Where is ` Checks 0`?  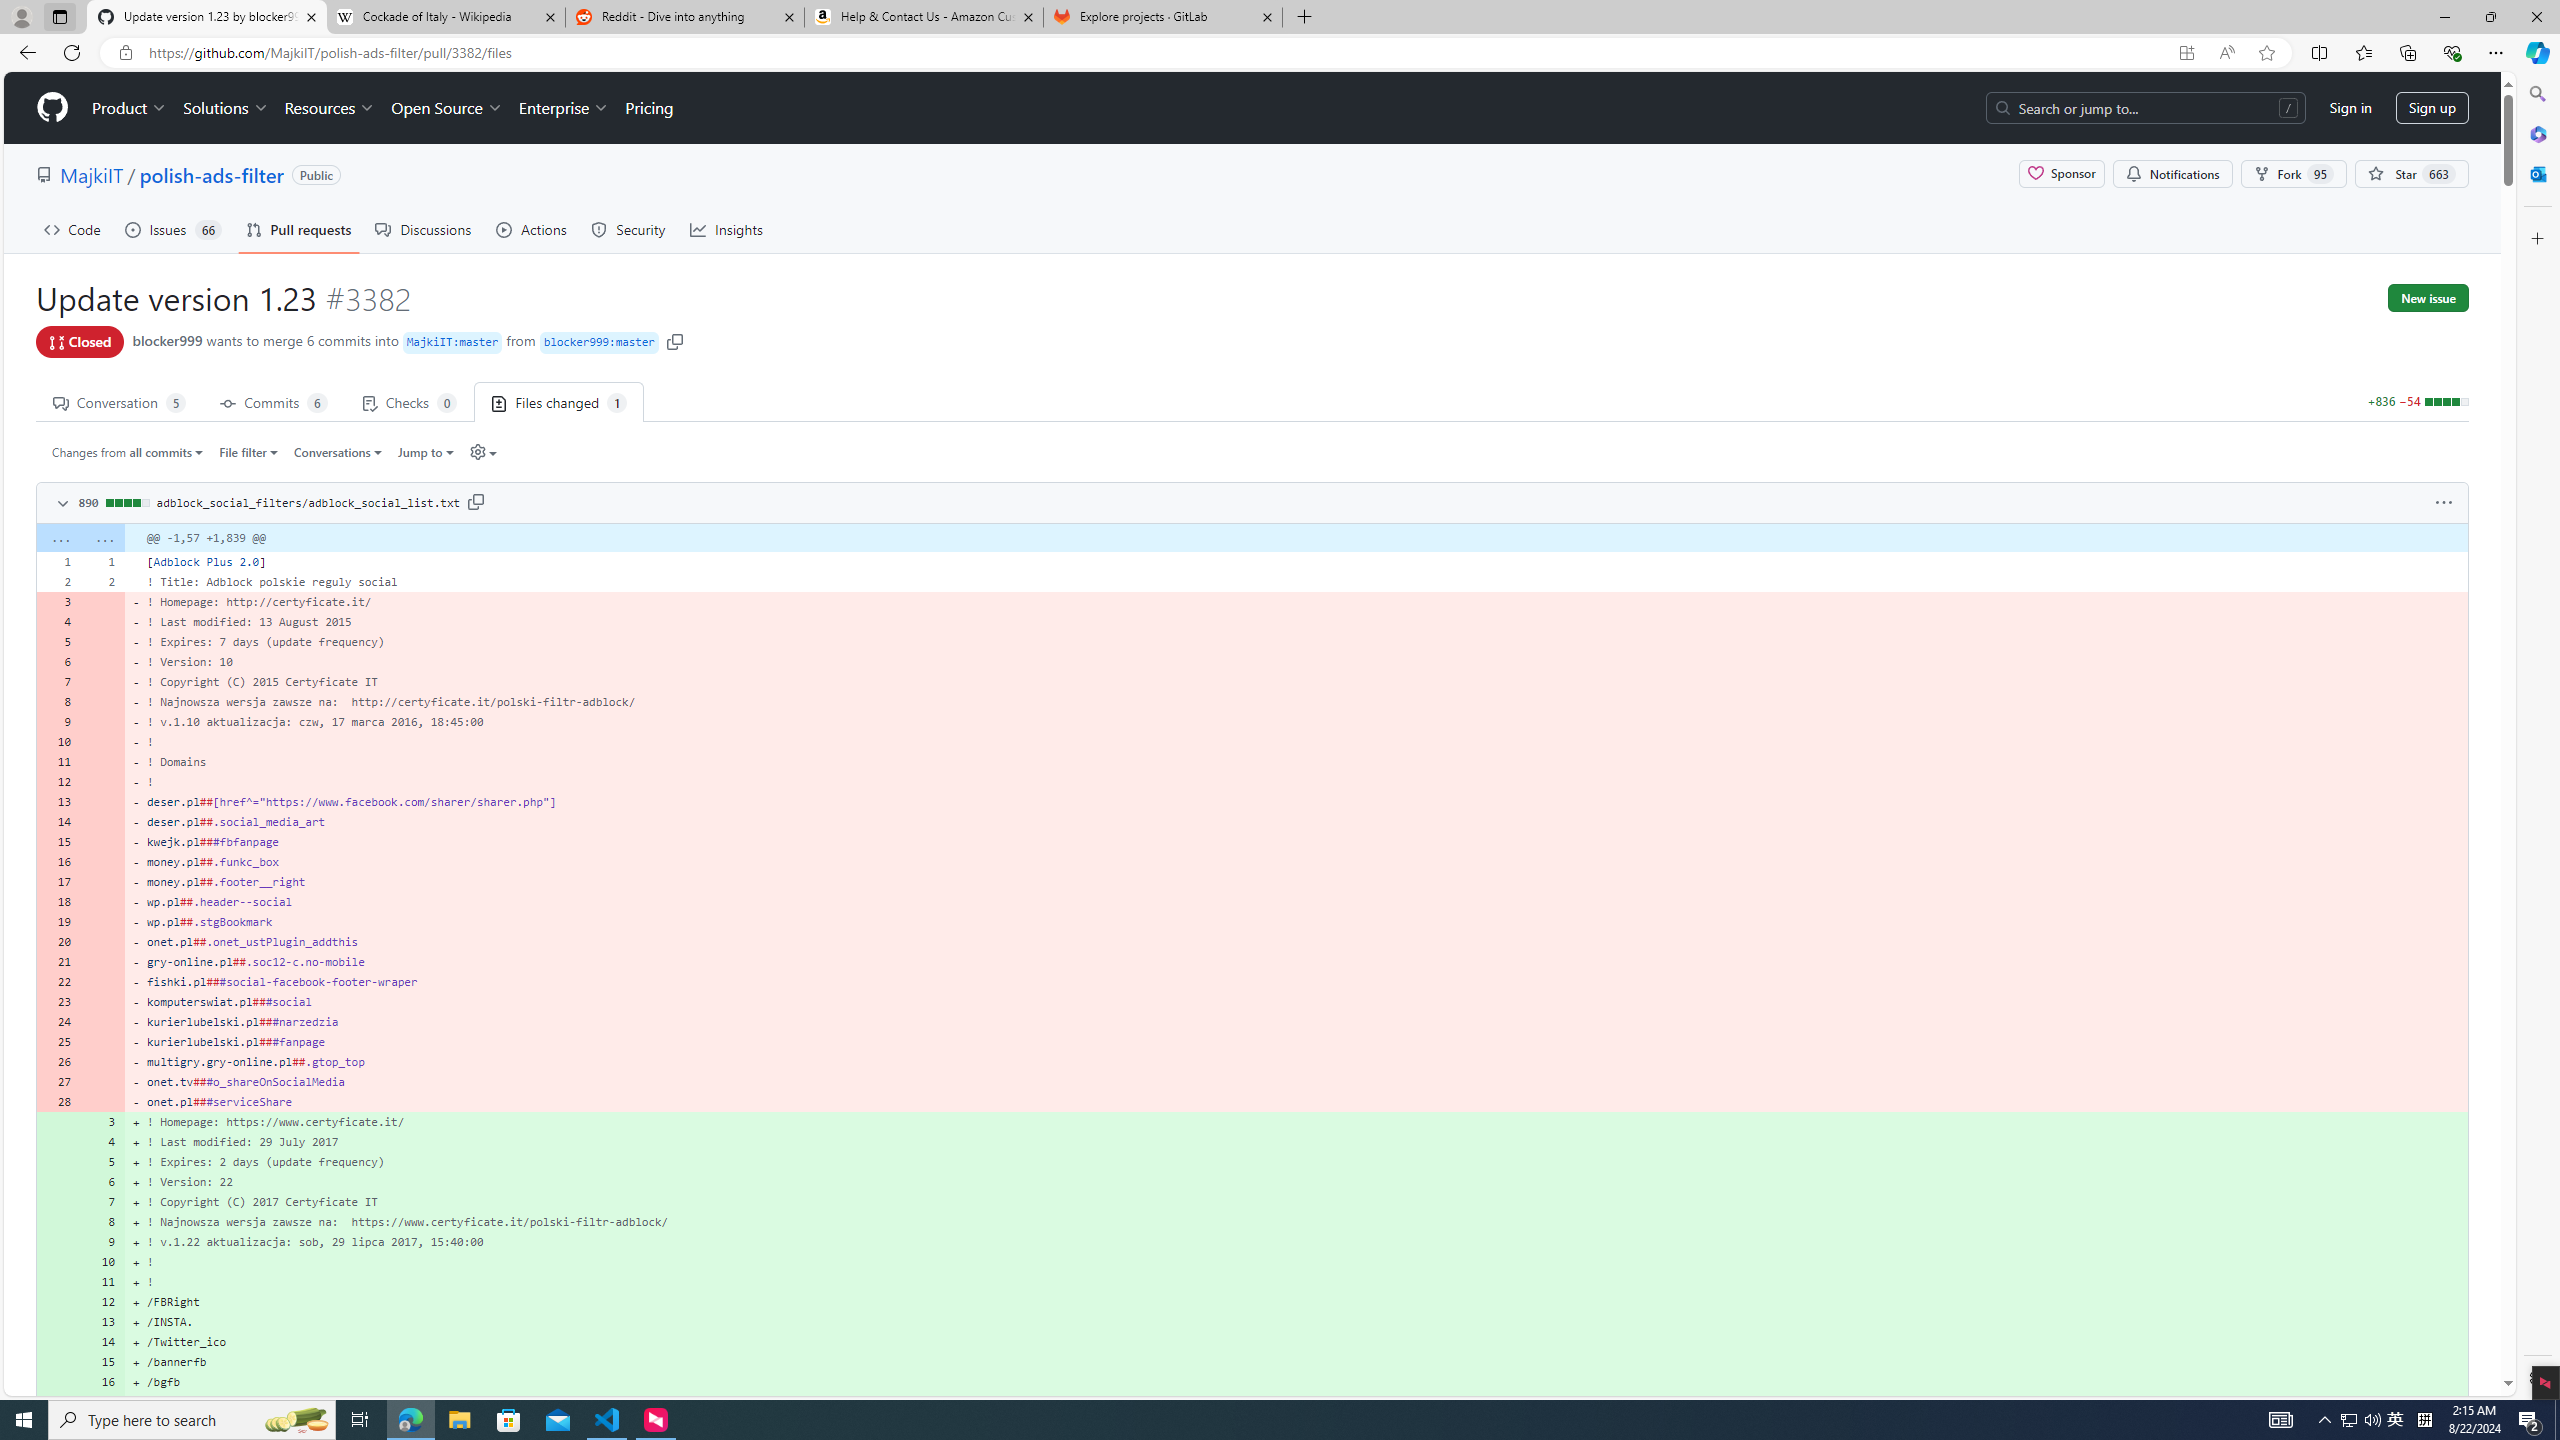
 Checks 0 is located at coordinates (410, 401).